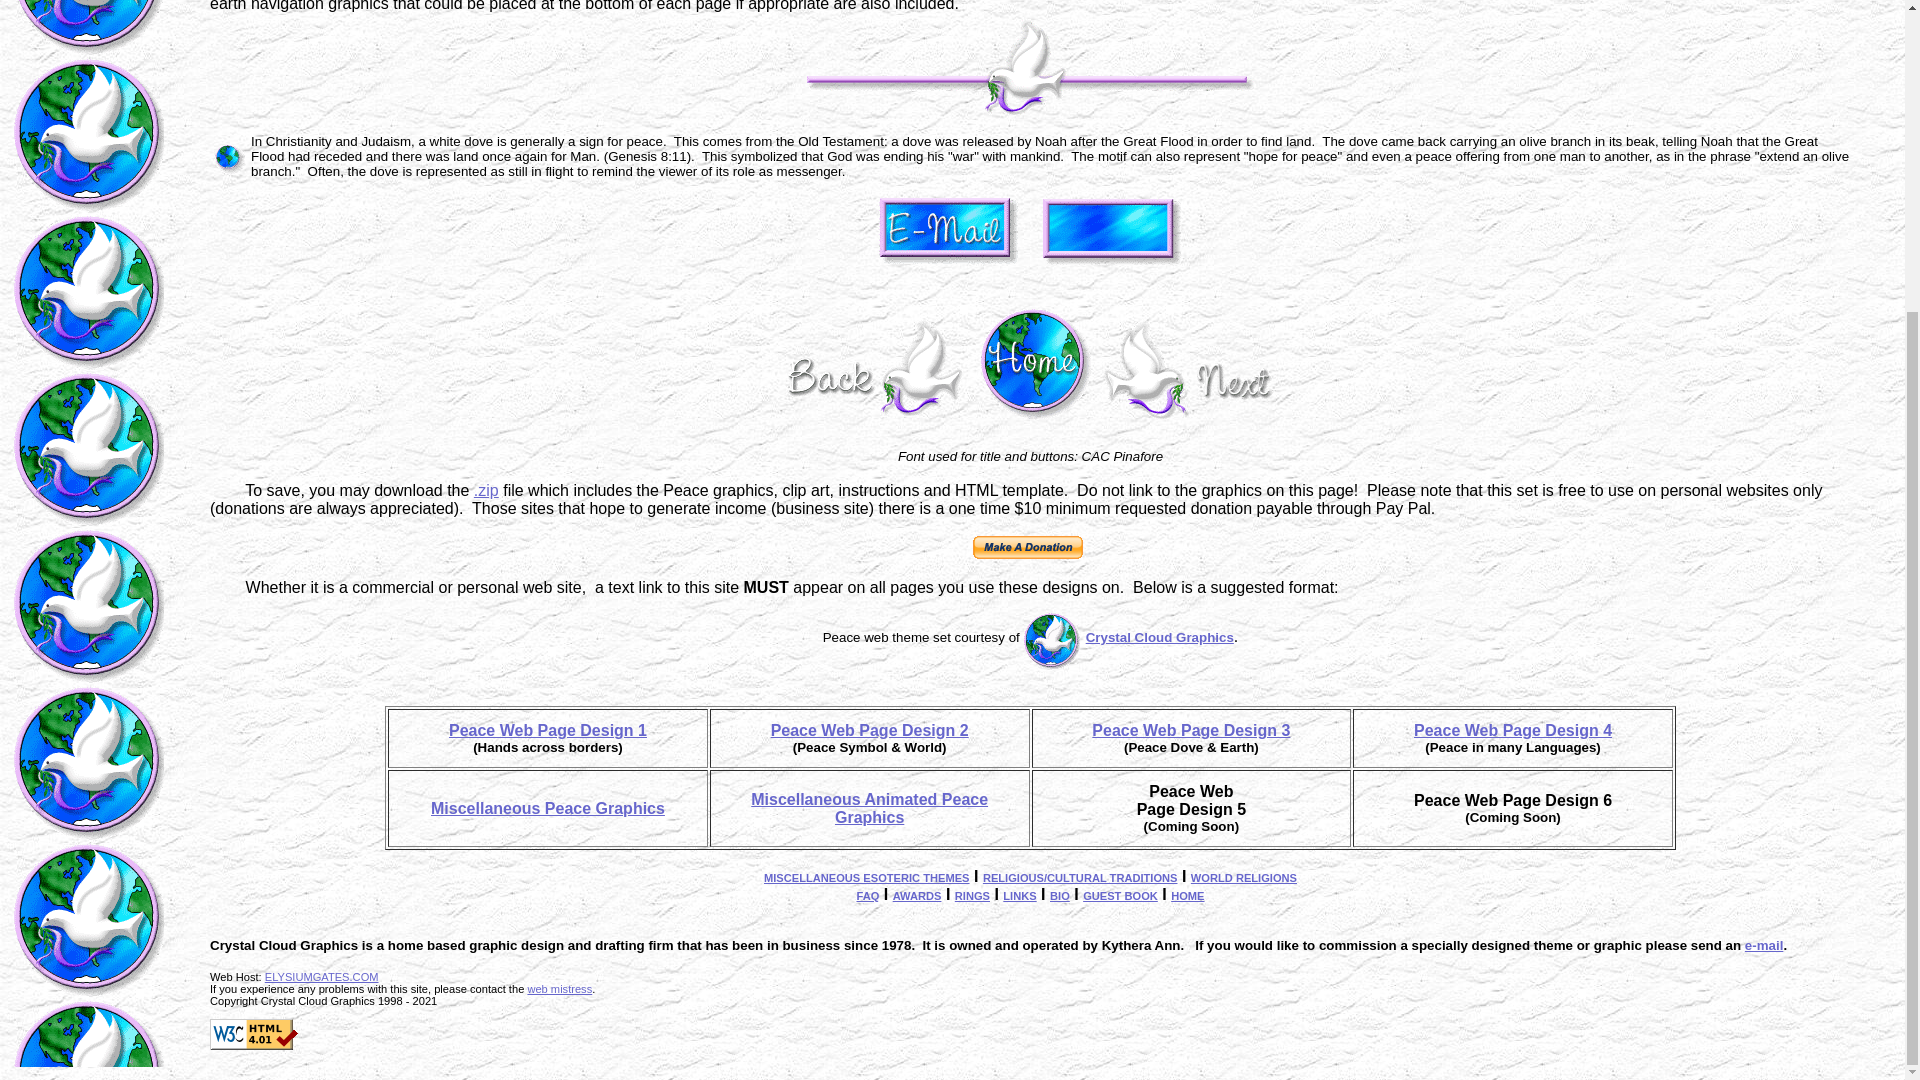 This screenshot has width=1920, height=1080. What do you see at coordinates (1120, 894) in the screenshot?
I see `GUEST BOOK` at bounding box center [1120, 894].